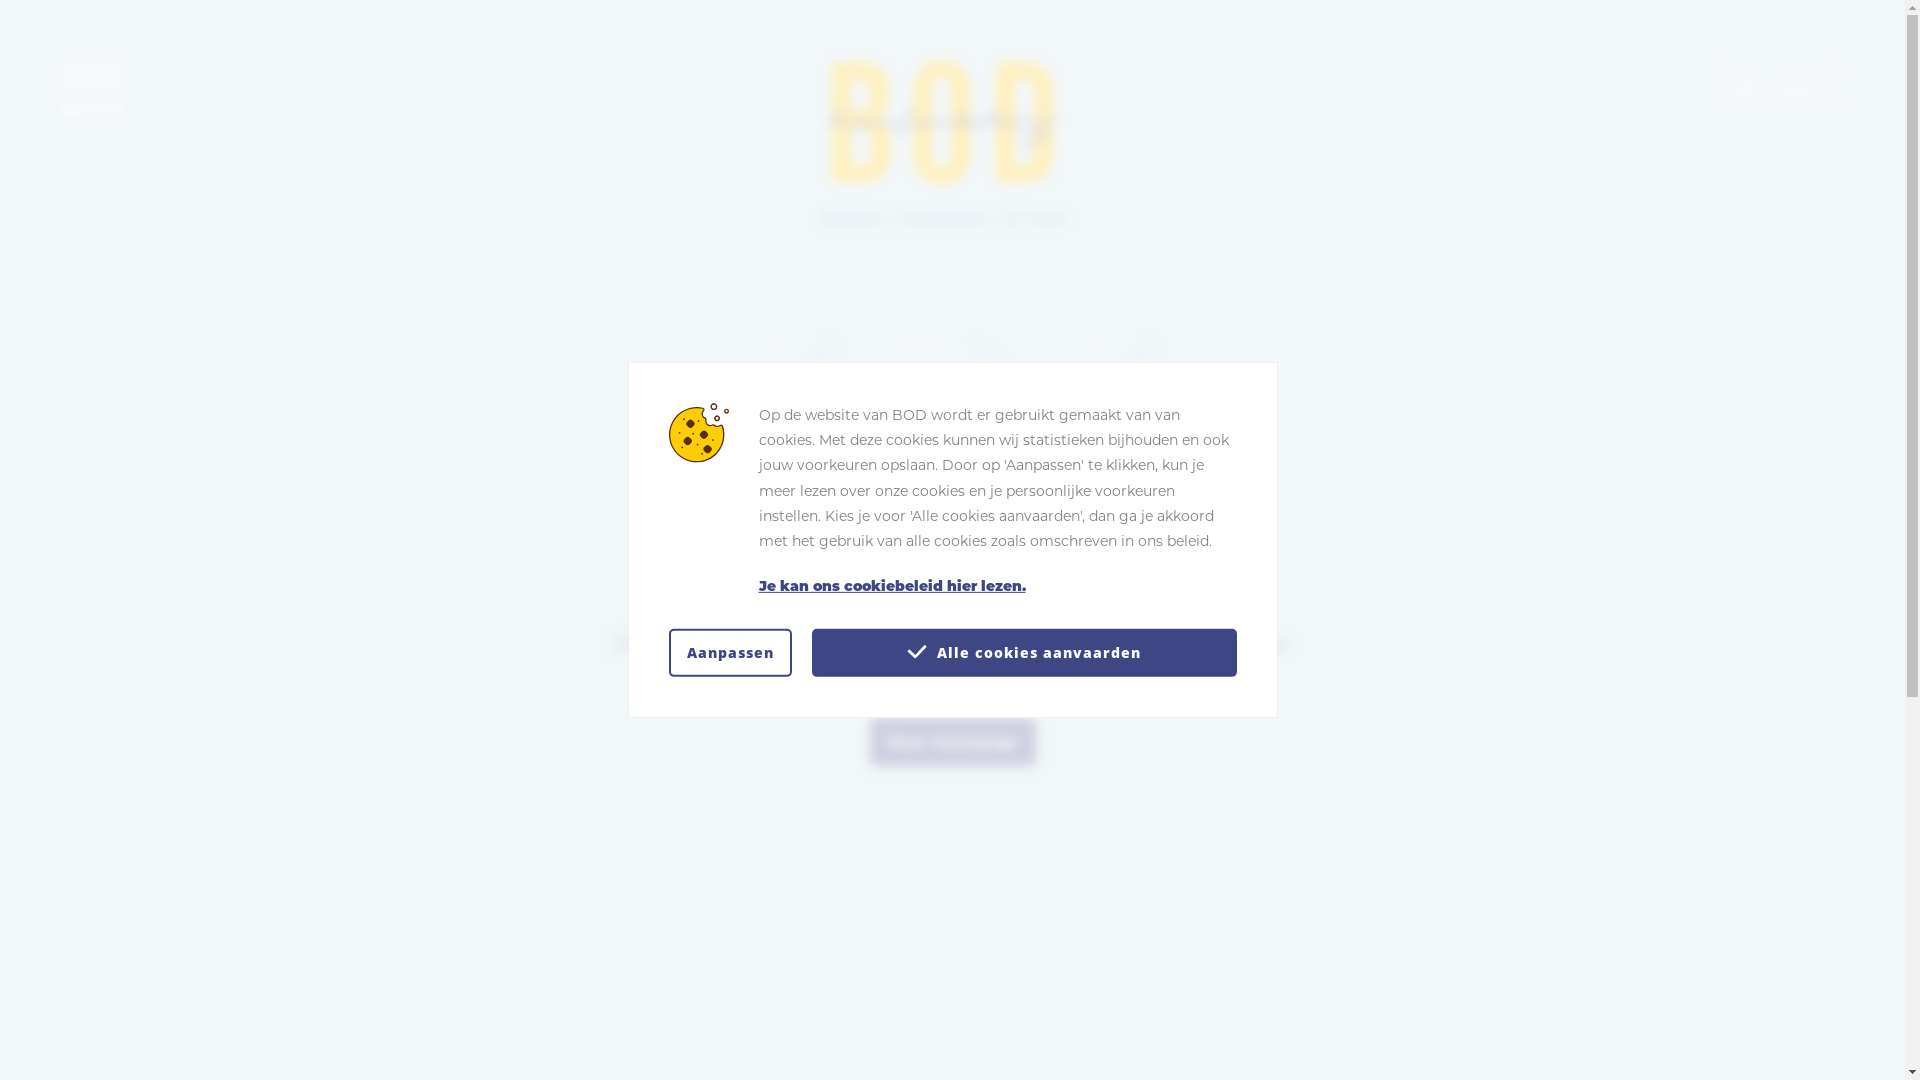  What do you see at coordinates (1024, 653) in the screenshot?
I see `Alle cookies aanvaarden` at bounding box center [1024, 653].